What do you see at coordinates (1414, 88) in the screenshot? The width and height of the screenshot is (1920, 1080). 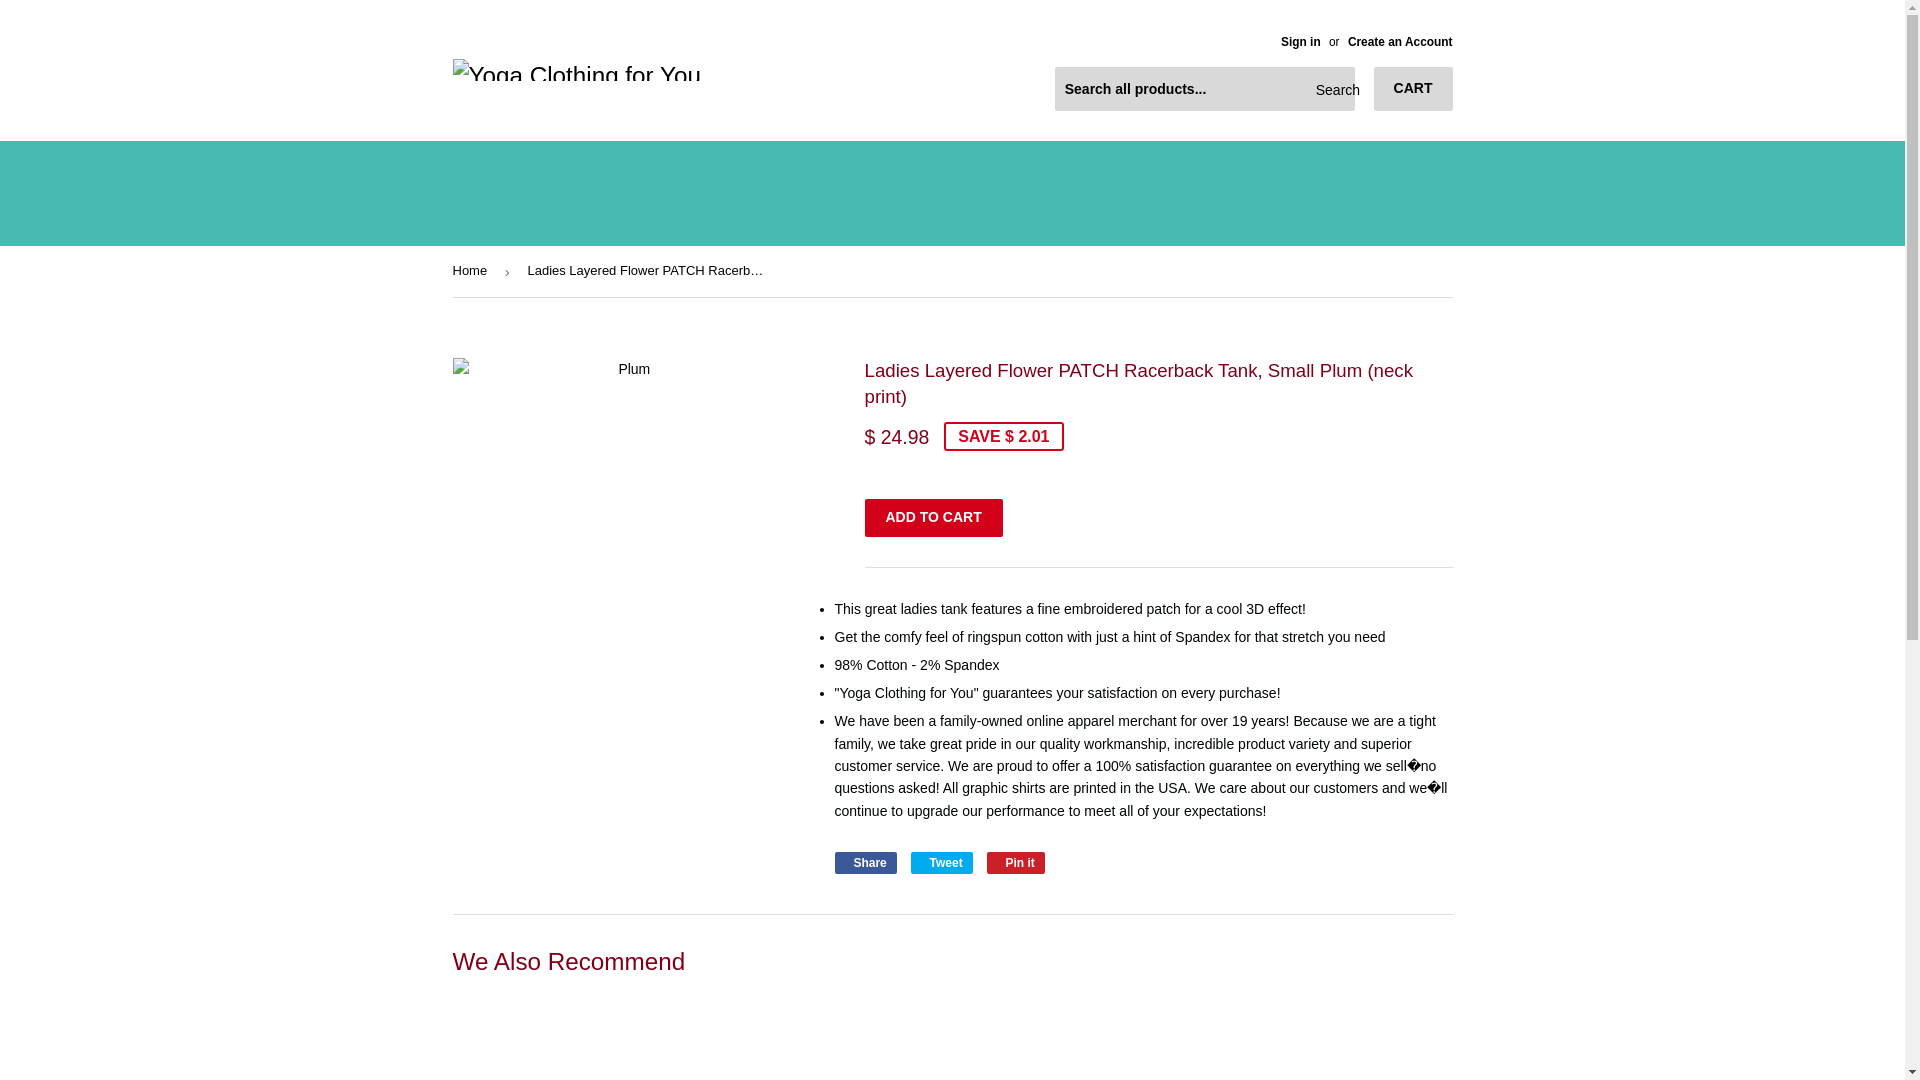 I see `CART` at bounding box center [1414, 88].